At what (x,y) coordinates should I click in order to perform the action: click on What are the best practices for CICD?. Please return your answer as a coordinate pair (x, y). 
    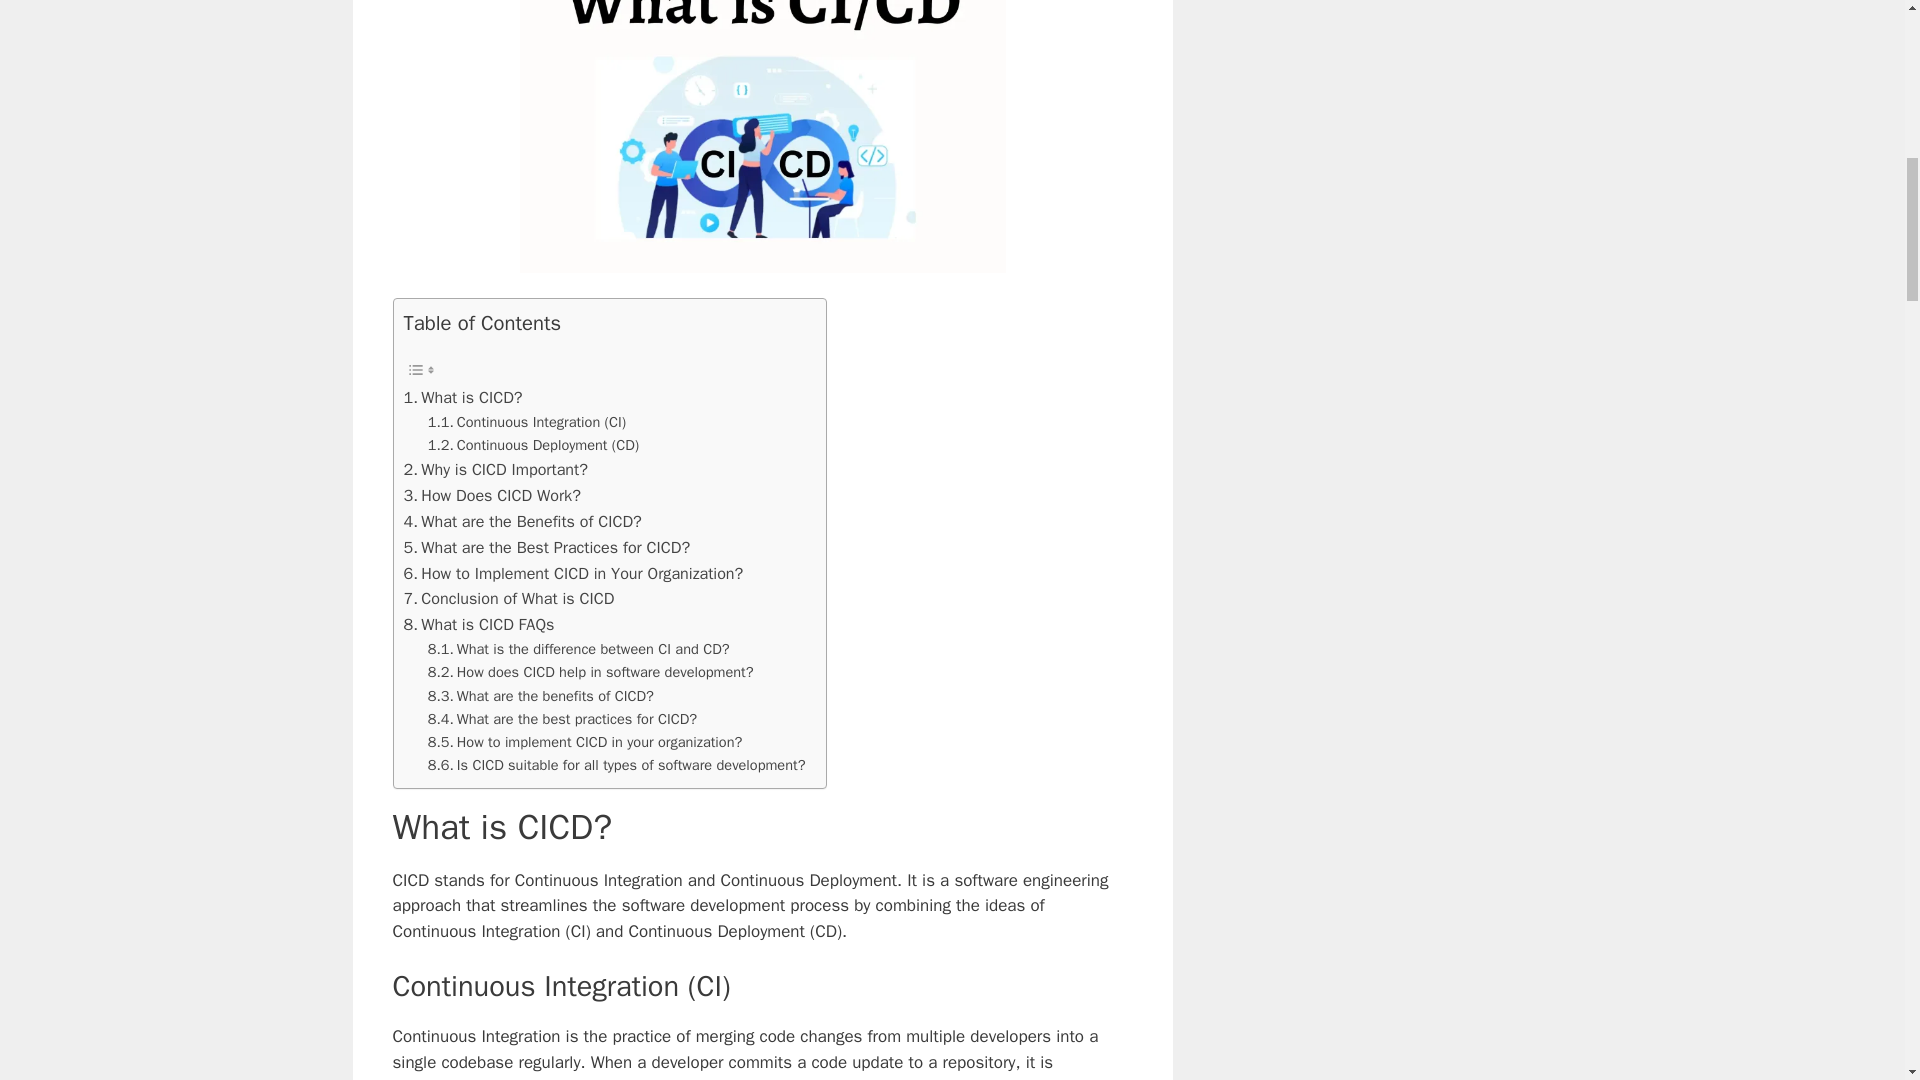
    Looking at the image, I should click on (562, 720).